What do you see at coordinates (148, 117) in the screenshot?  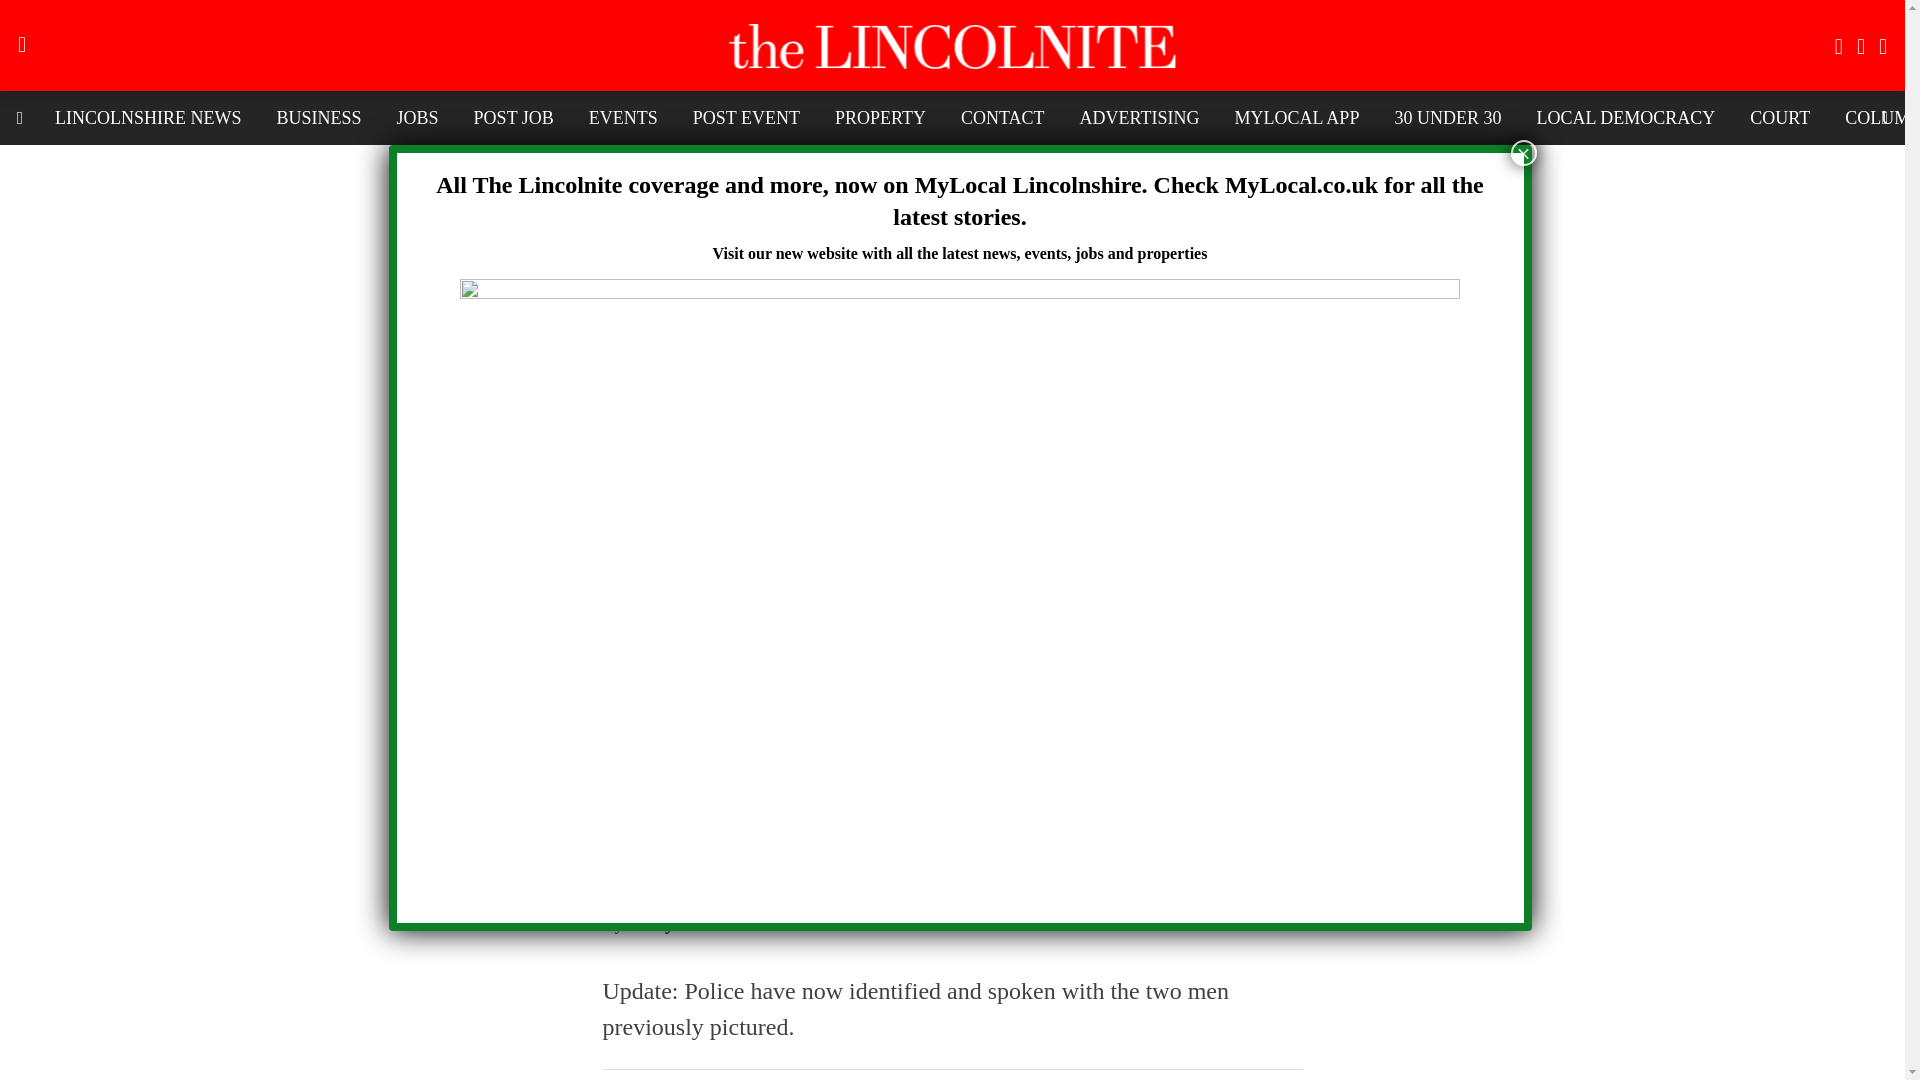 I see `LINCOLNSHIRE NEWS` at bounding box center [148, 117].